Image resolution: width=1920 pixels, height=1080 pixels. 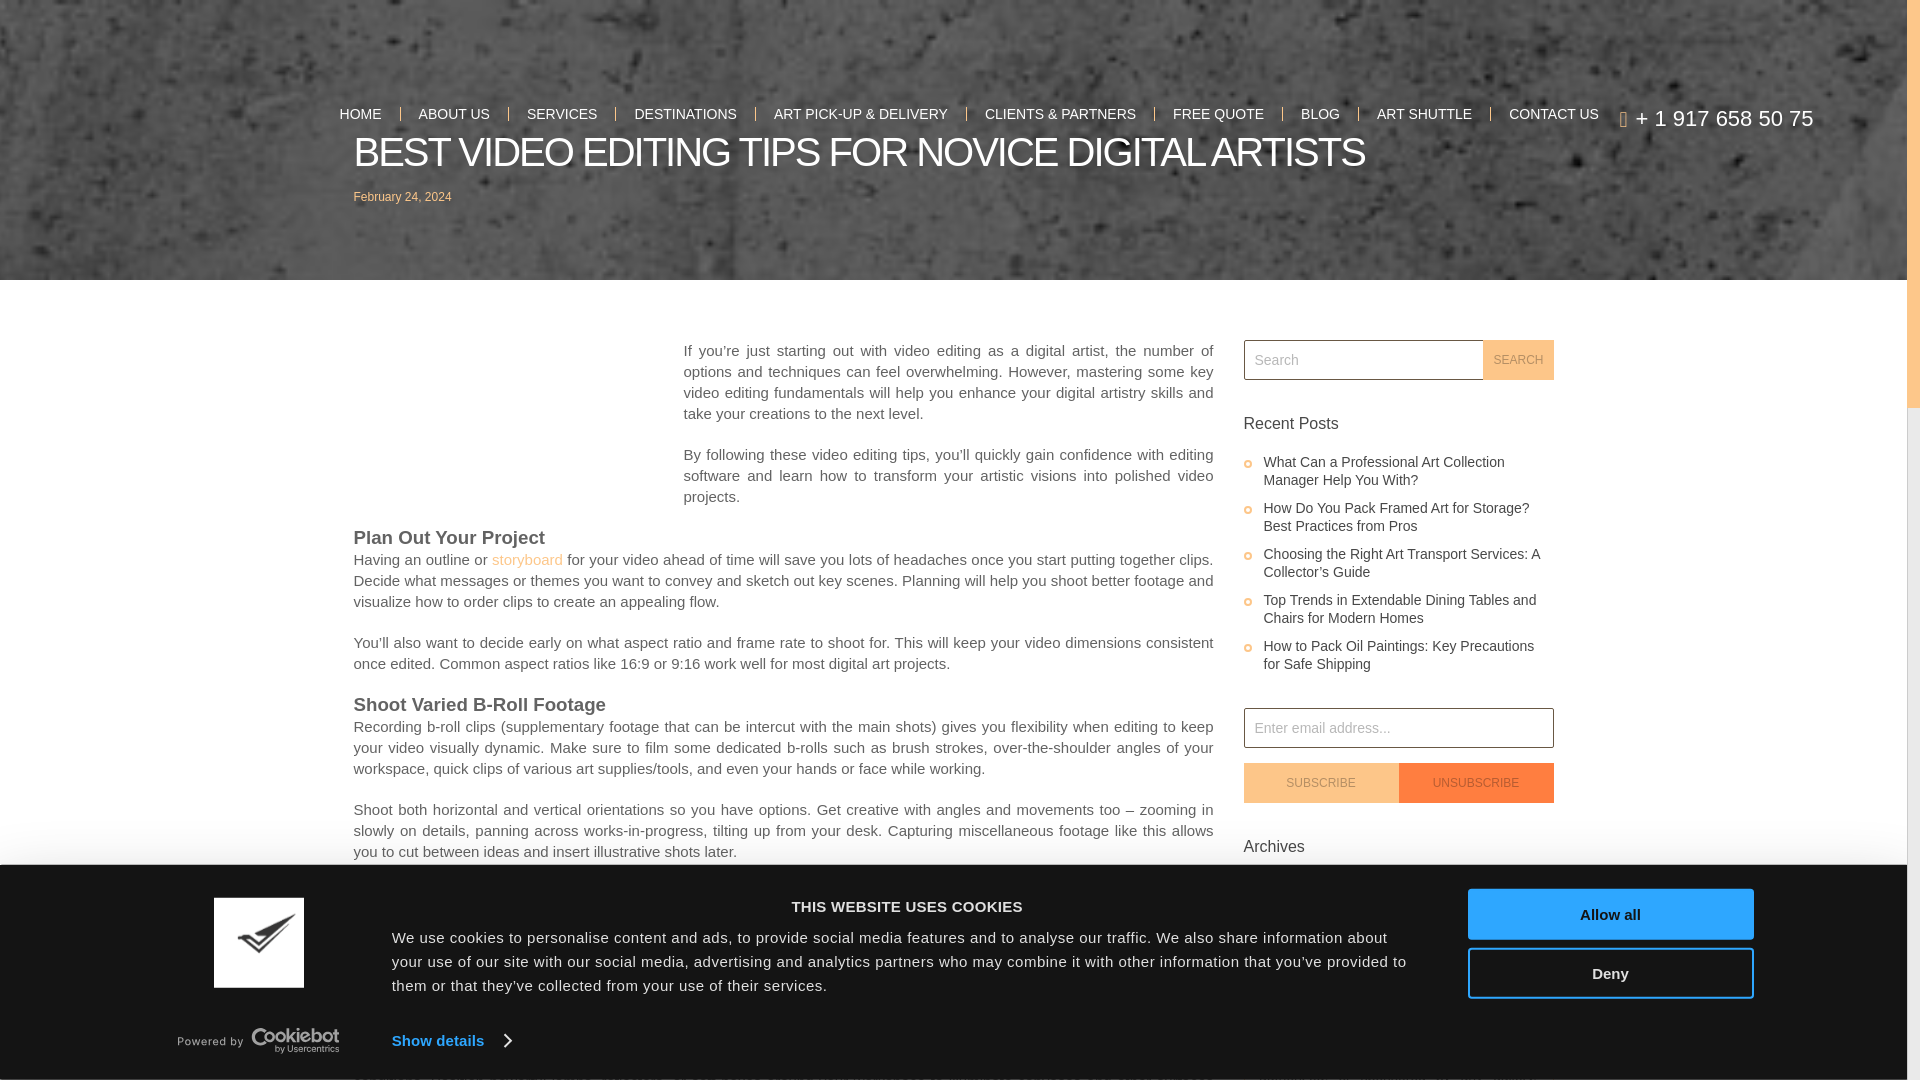 I want to click on Allow all, so click(x=1611, y=914).